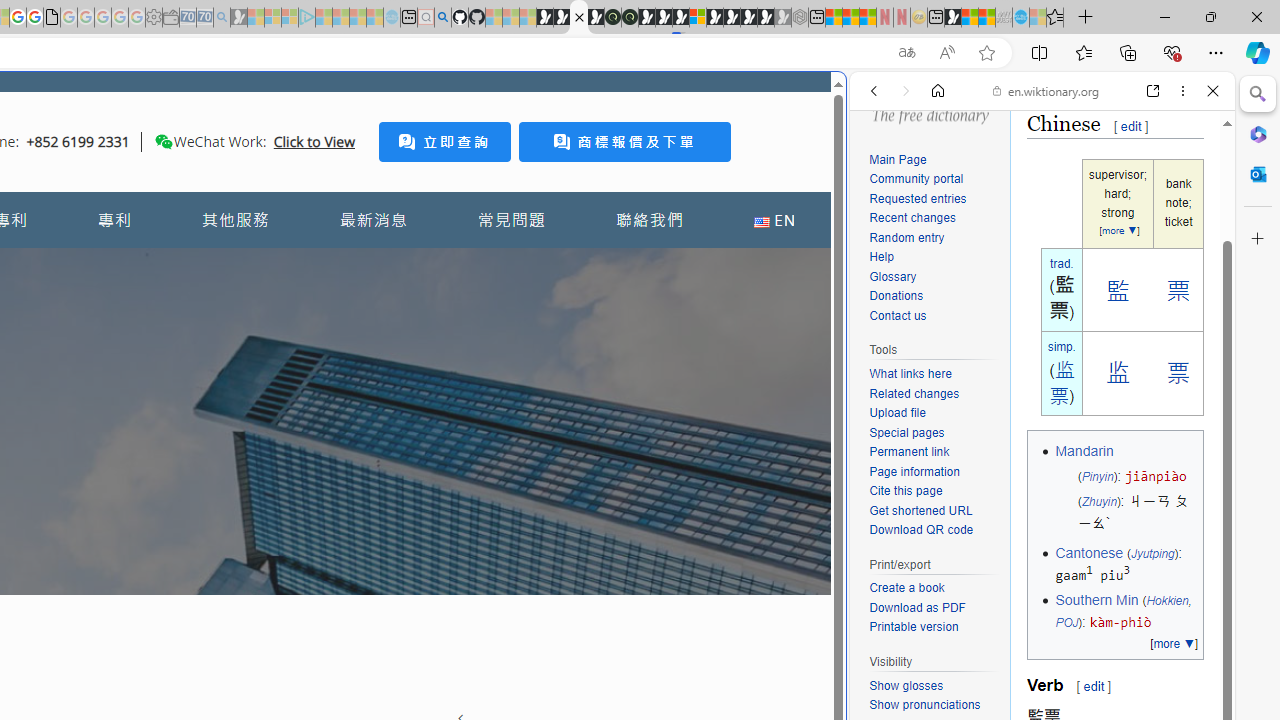  I want to click on Preferences, so click(1190, 228).